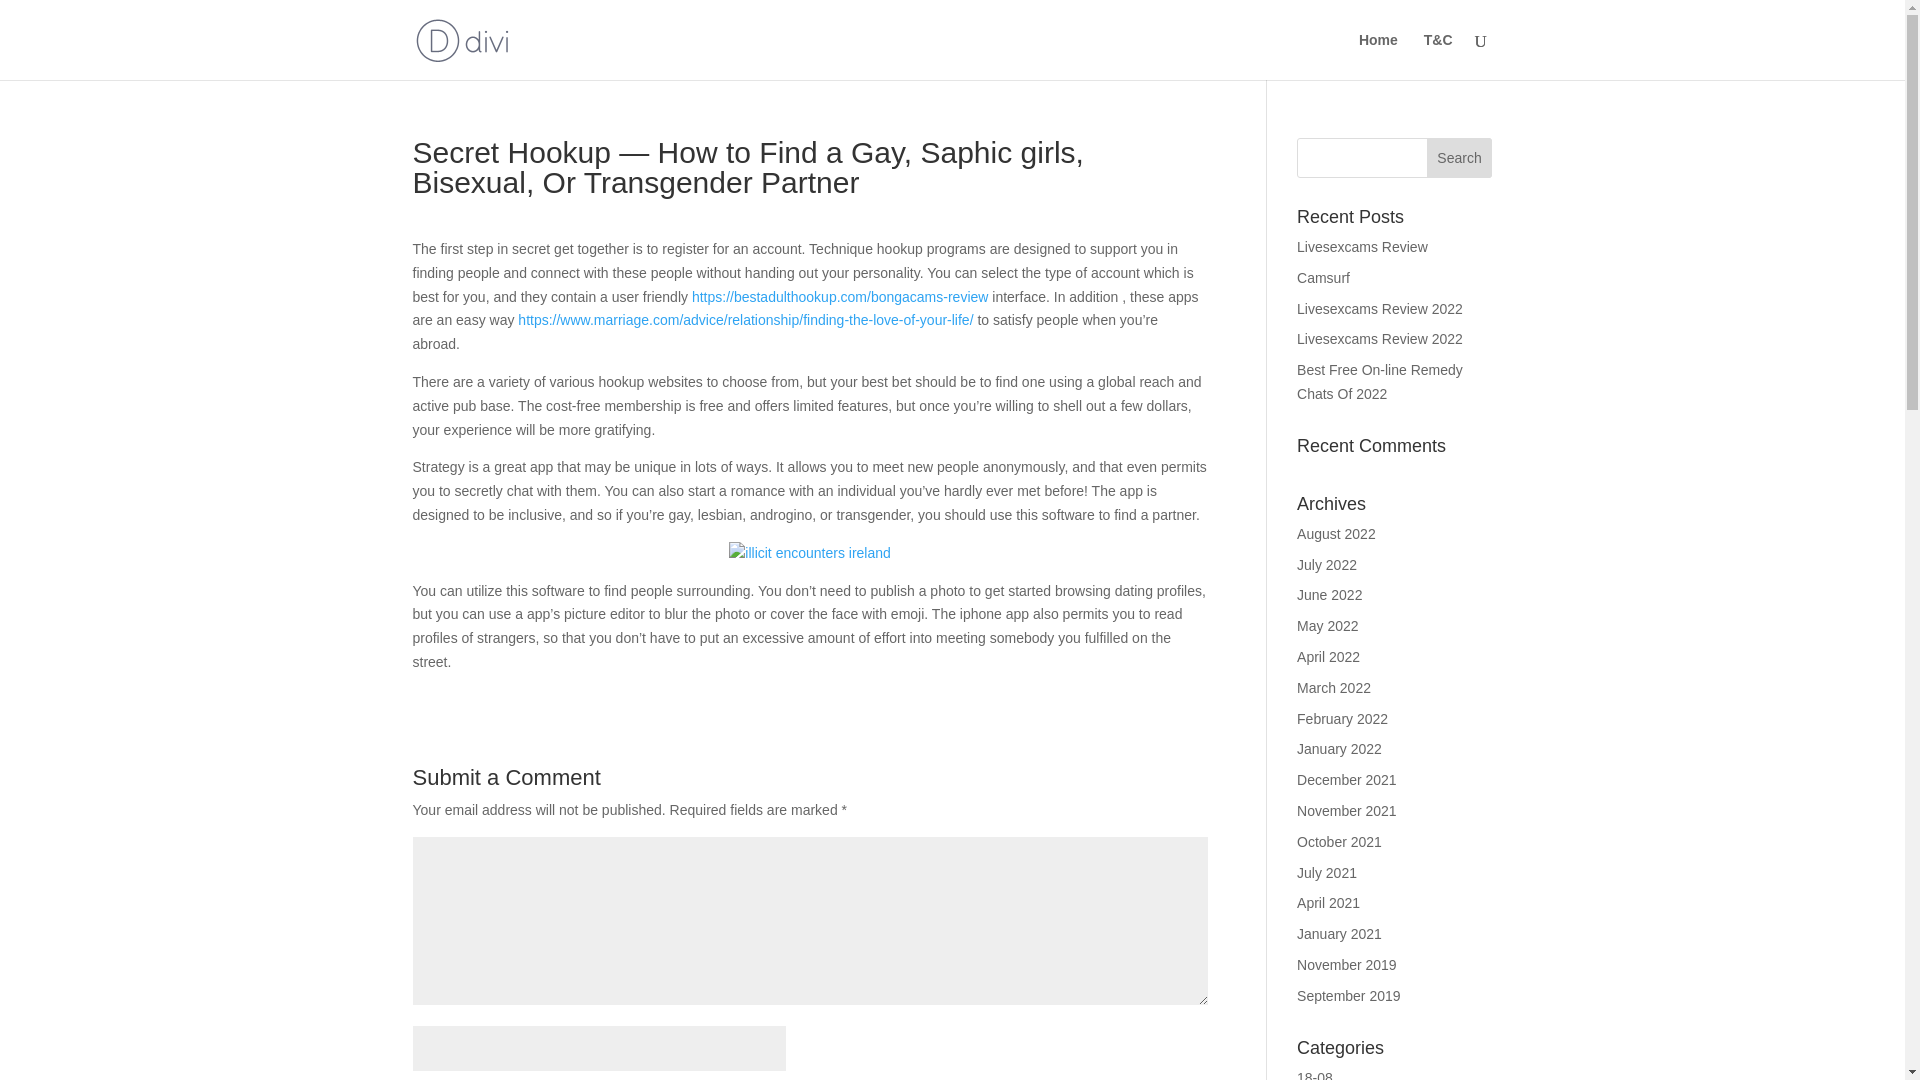  I want to click on March 2022, so click(1334, 688).